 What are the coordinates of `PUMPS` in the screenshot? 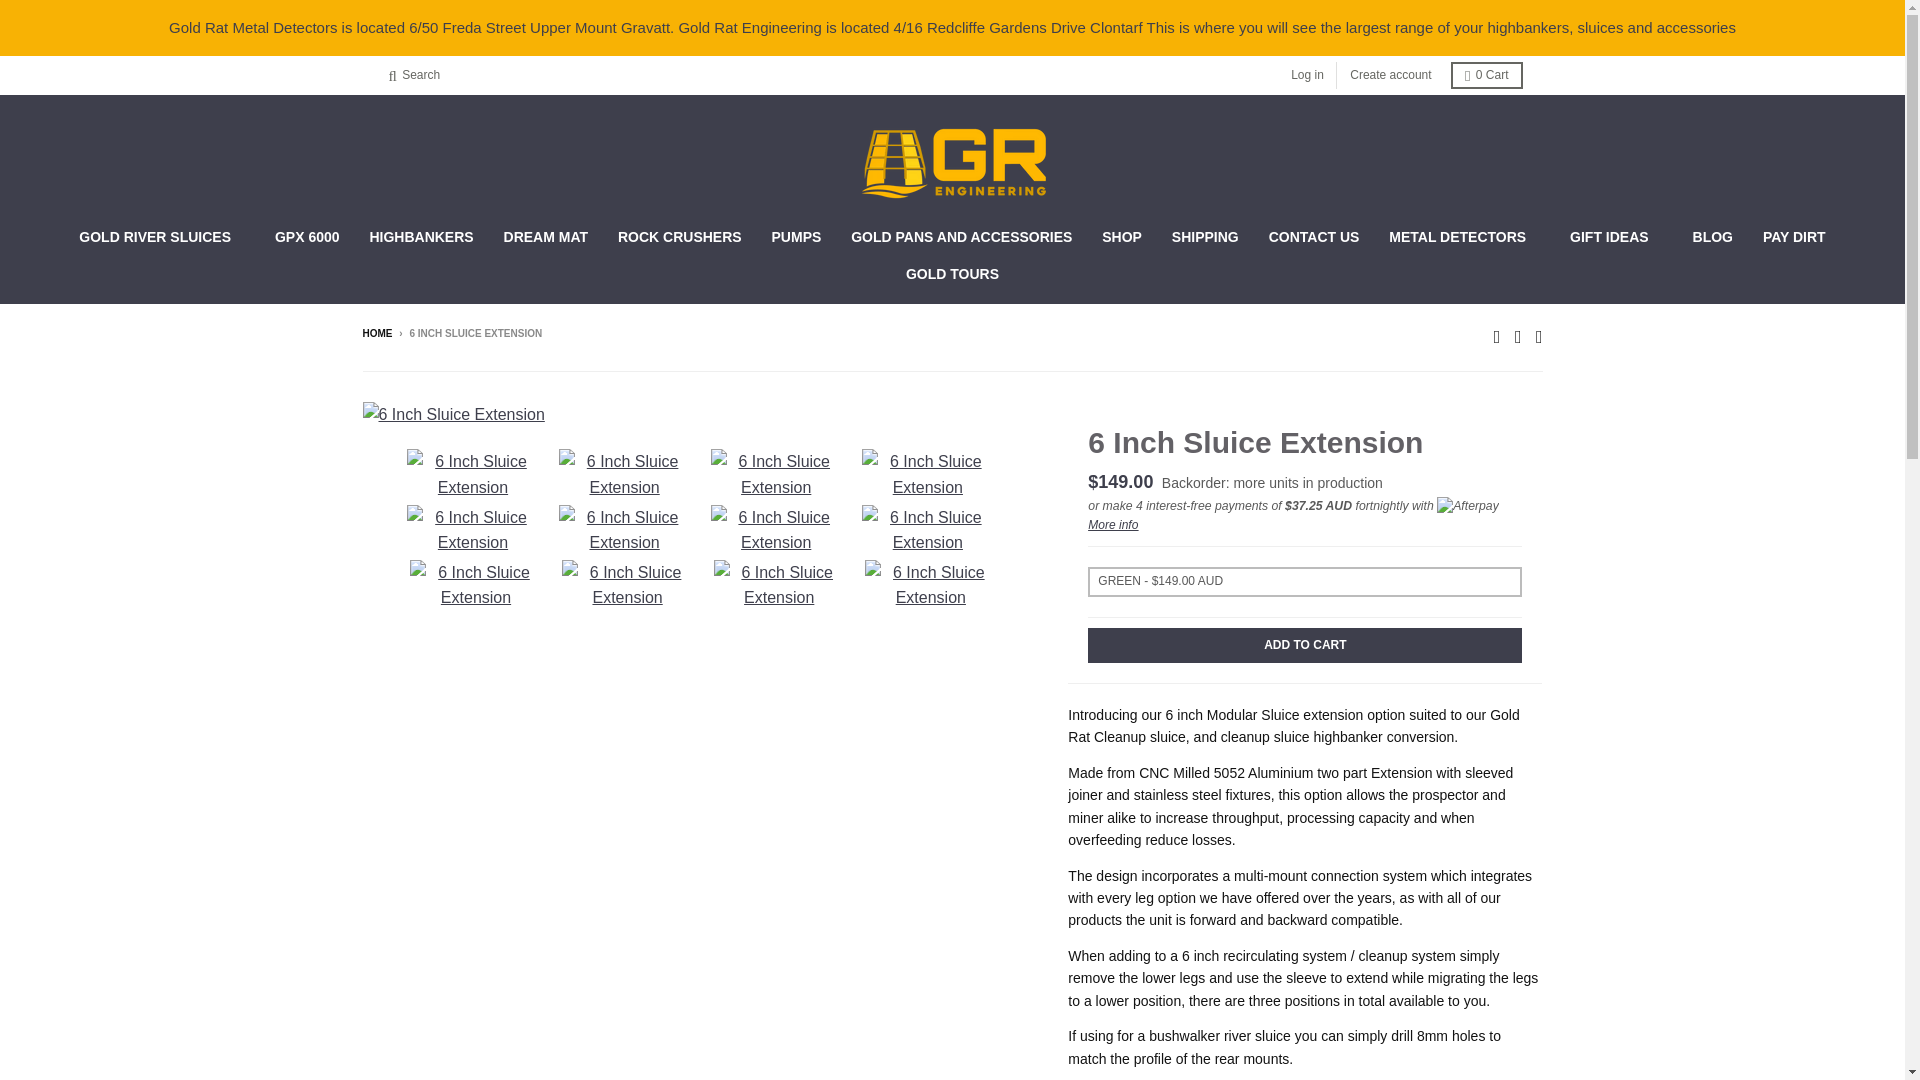 It's located at (796, 236).